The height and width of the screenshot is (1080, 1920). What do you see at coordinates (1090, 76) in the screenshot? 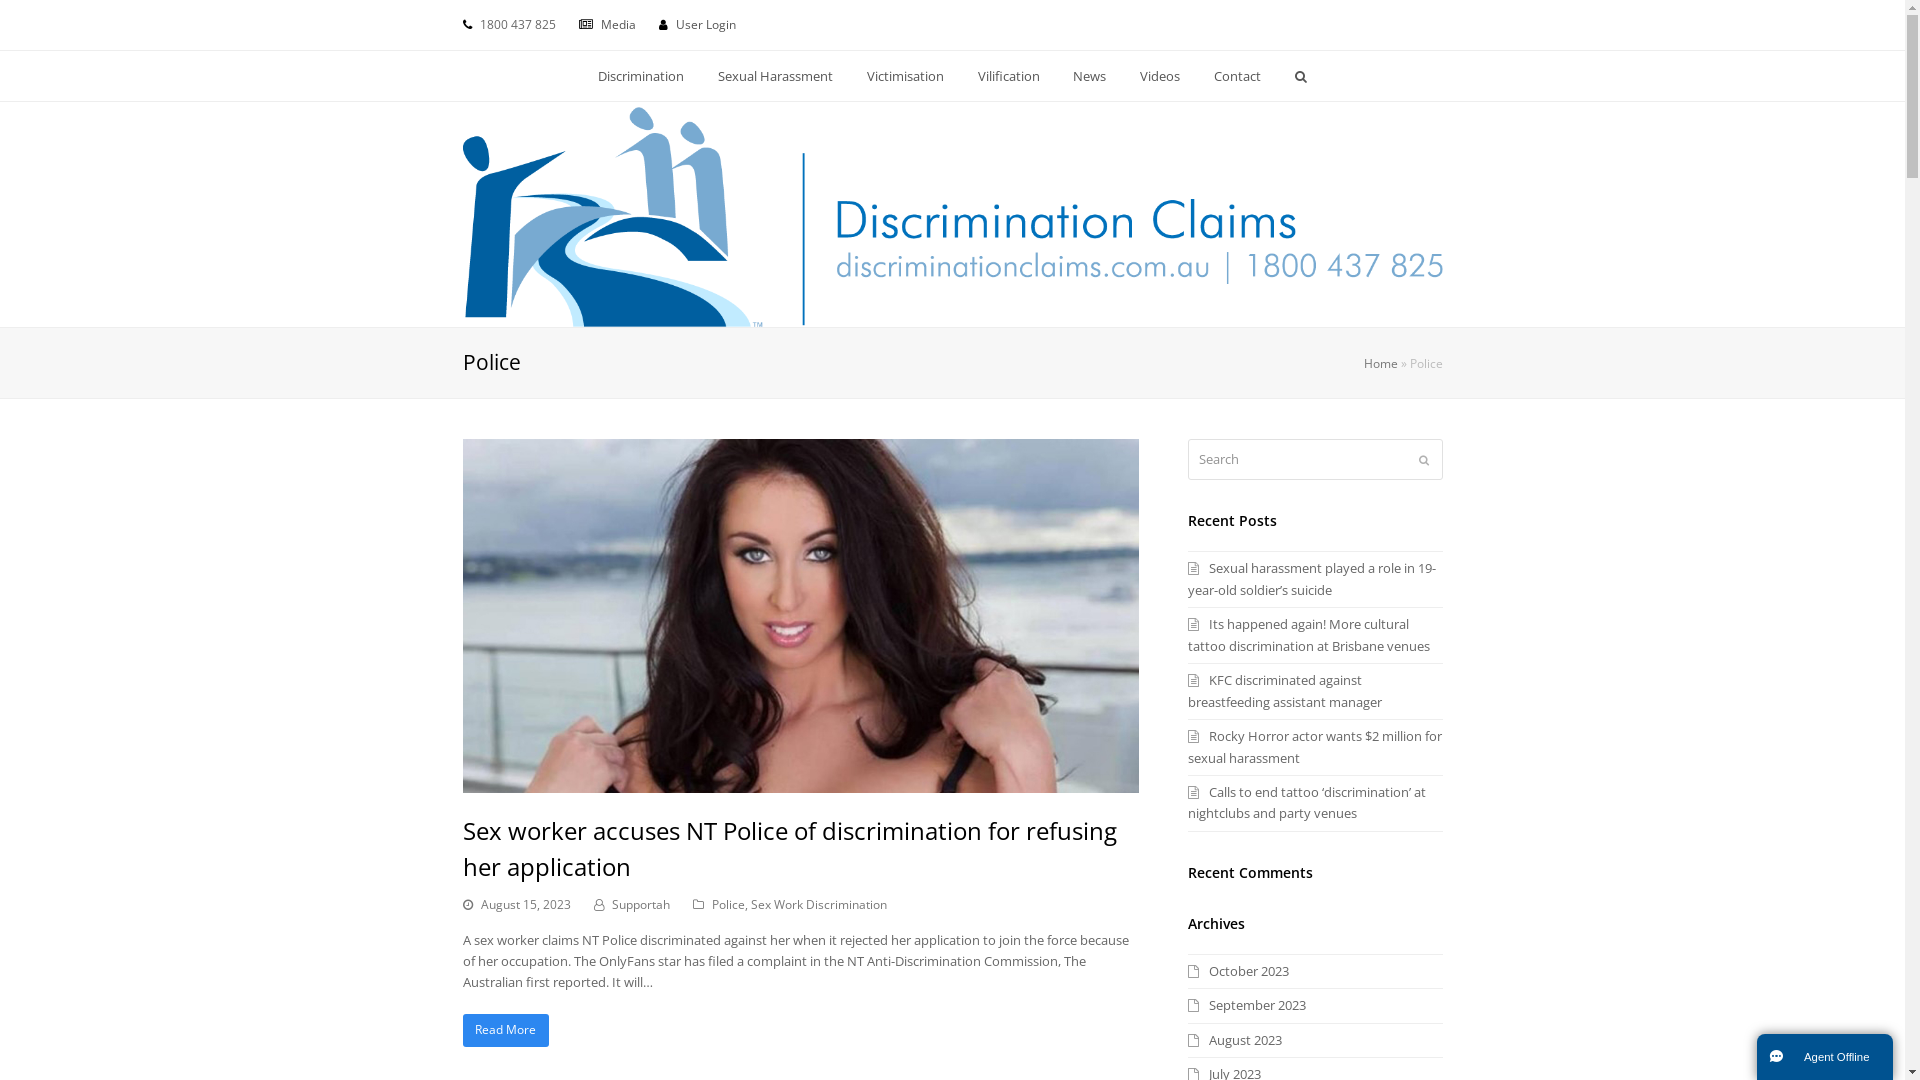
I see `News` at bounding box center [1090, 76].